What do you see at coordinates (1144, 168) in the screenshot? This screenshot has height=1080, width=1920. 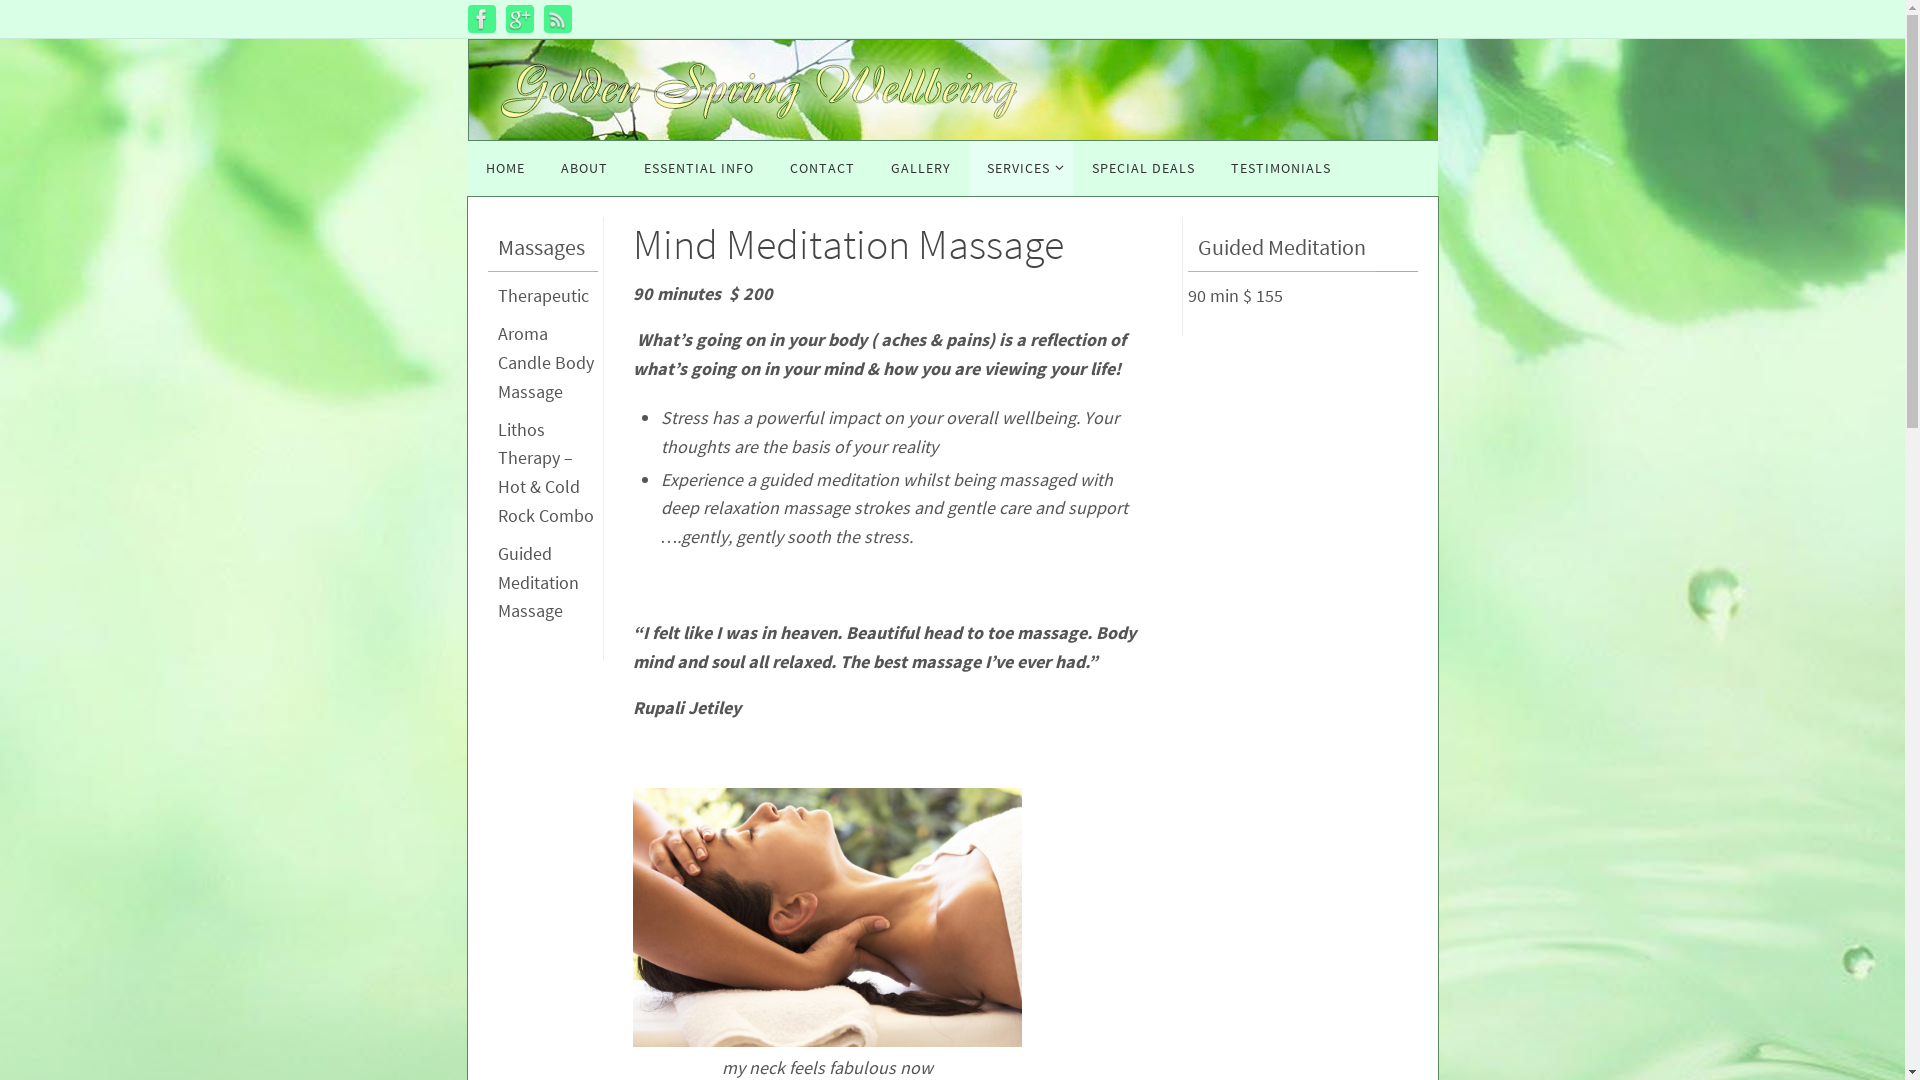 I see `SPECIAL DEALS` at bounding box center [1144, 168].